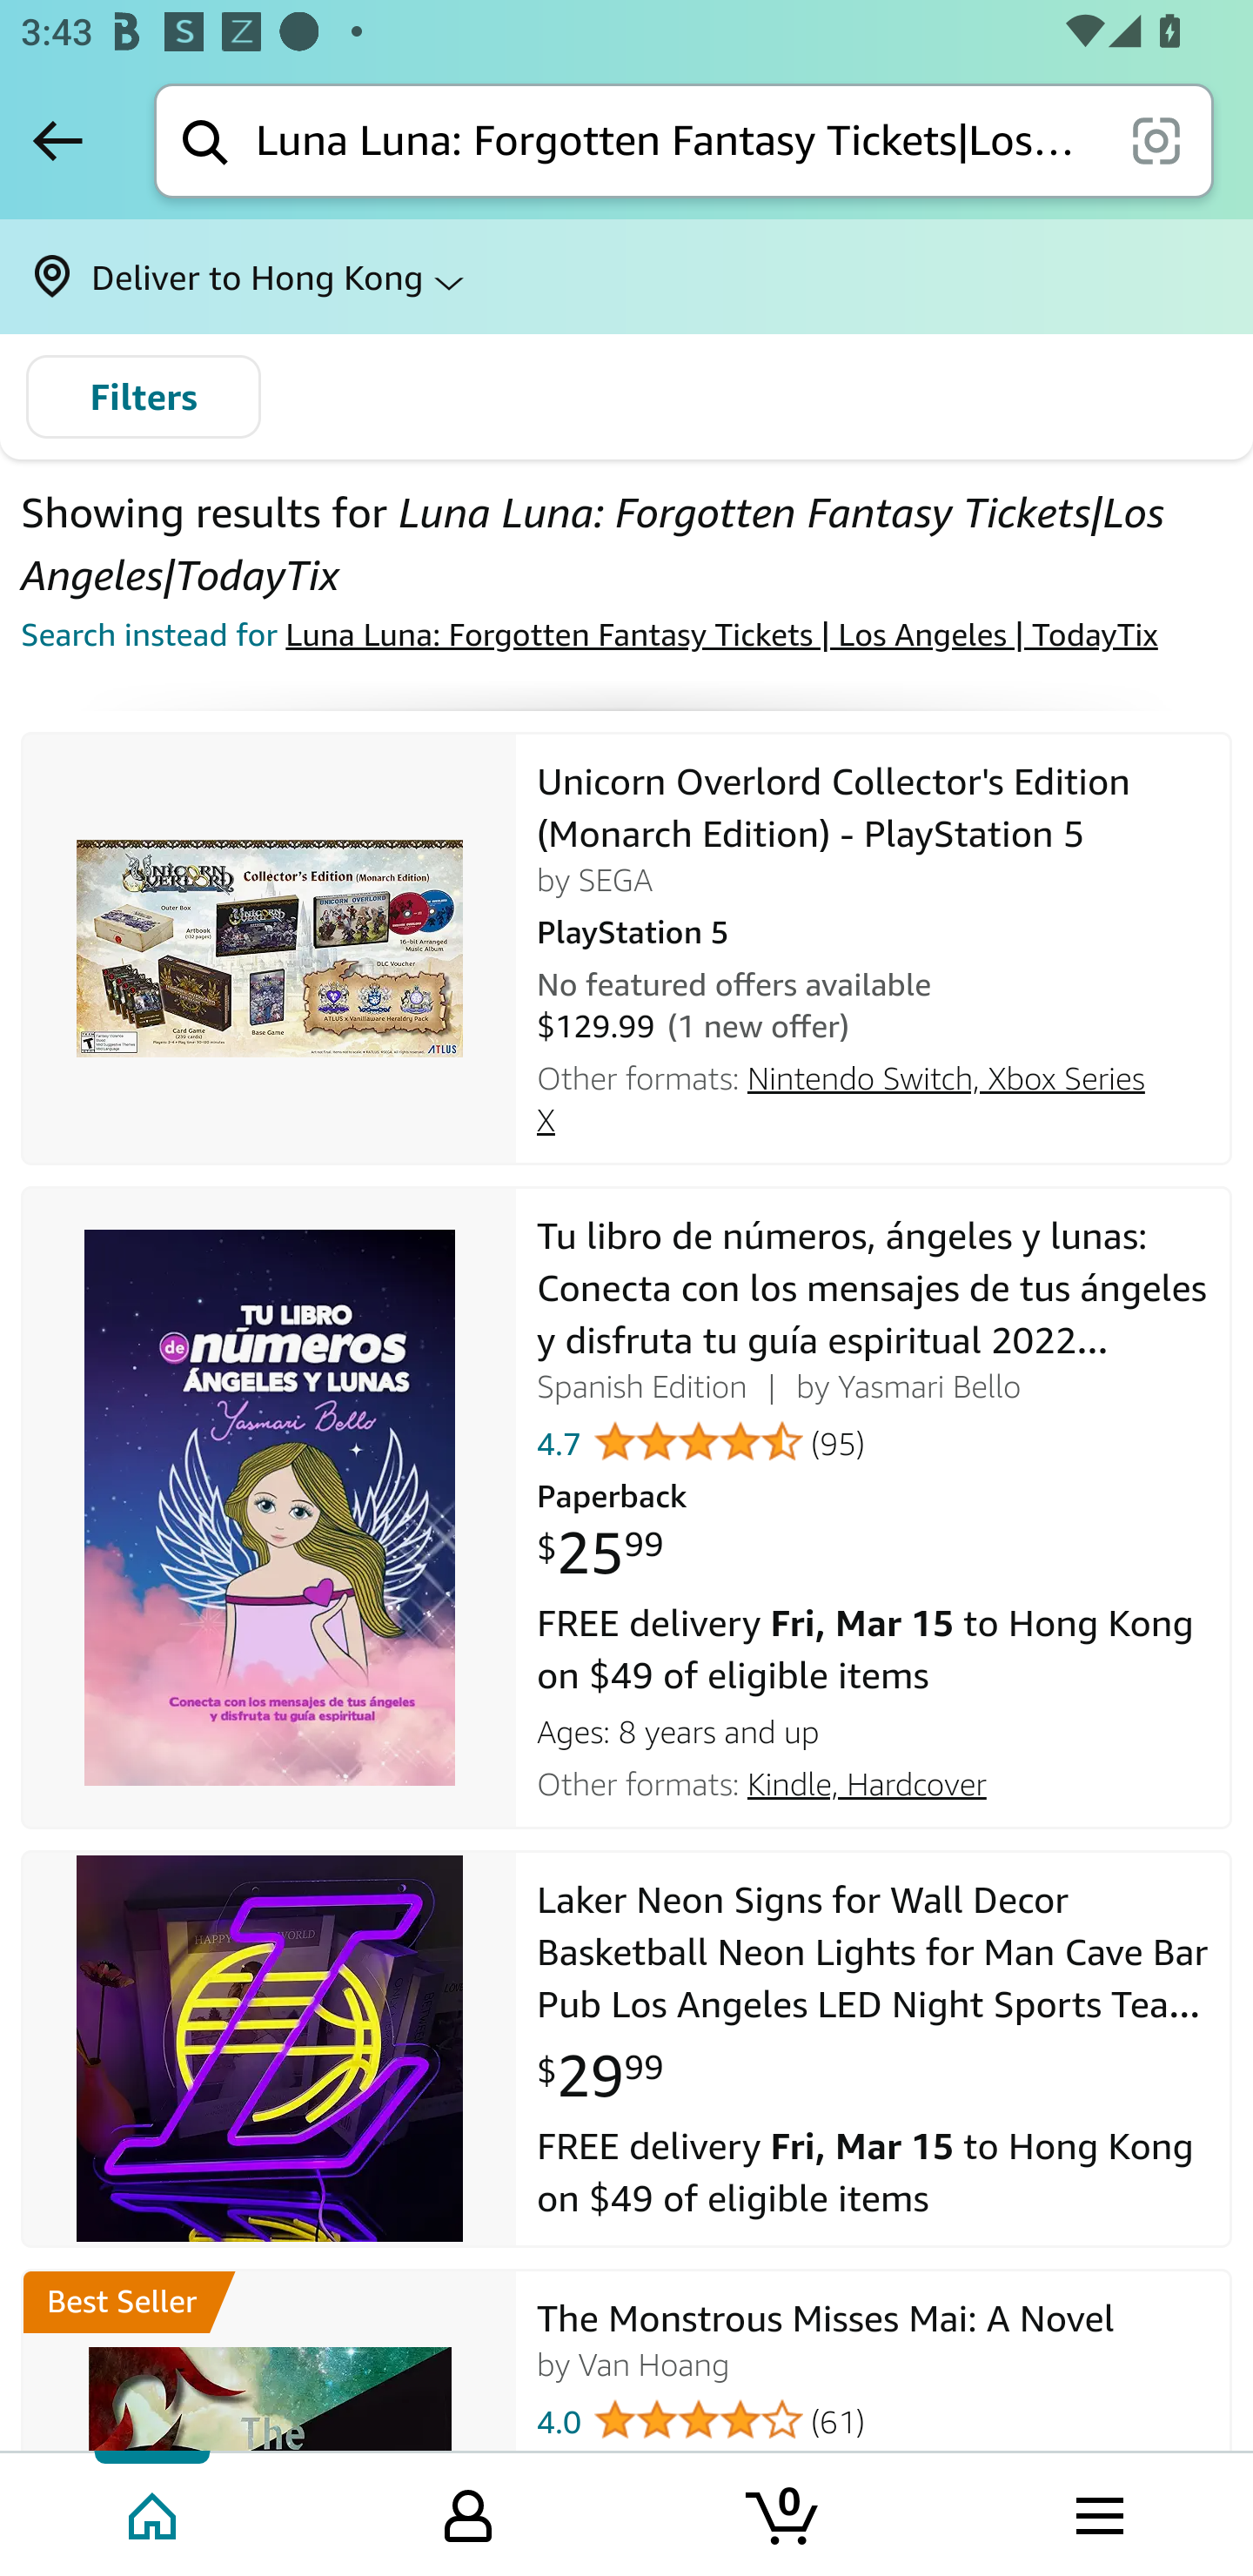  What do you see at coordinates (874, 929) in the screenshot?
I see `PlayStation 5` at bounding box center [874, 929].